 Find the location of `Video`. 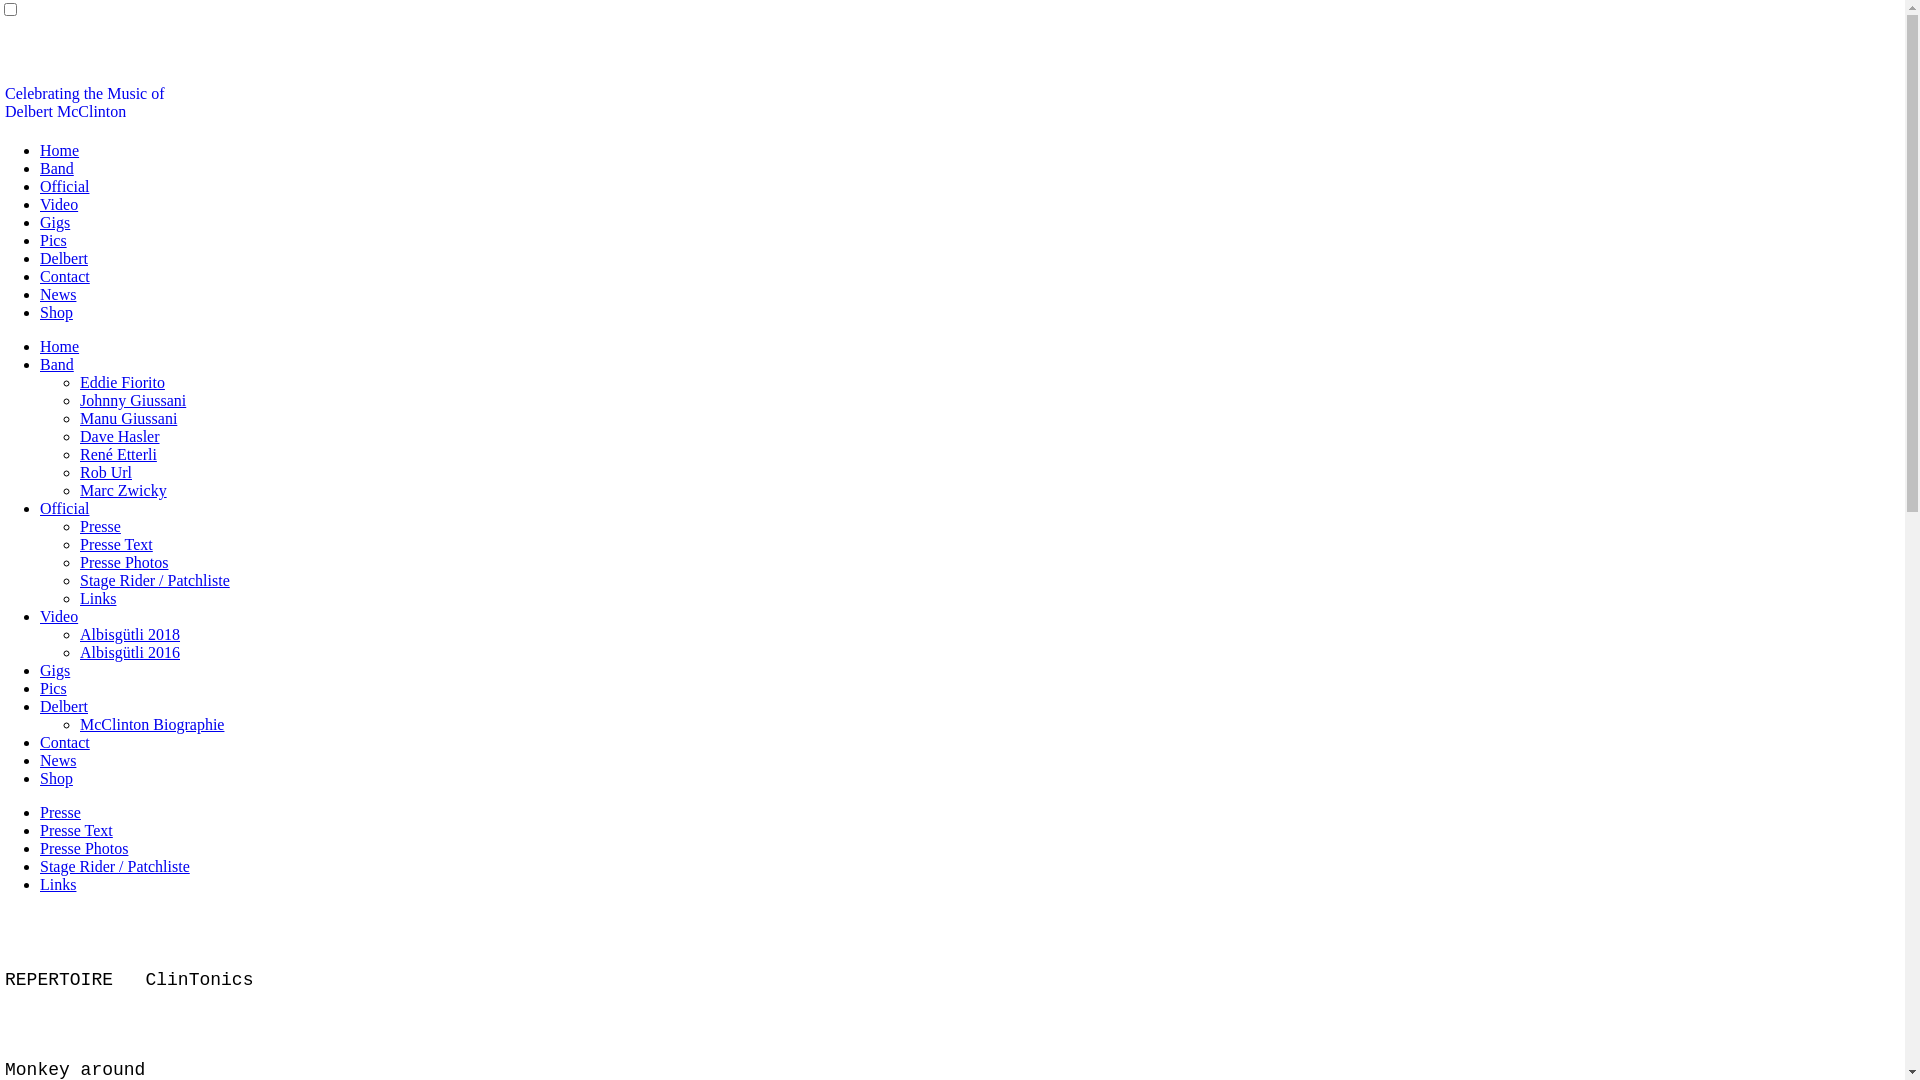

Video is located at coordinates (59, 204).